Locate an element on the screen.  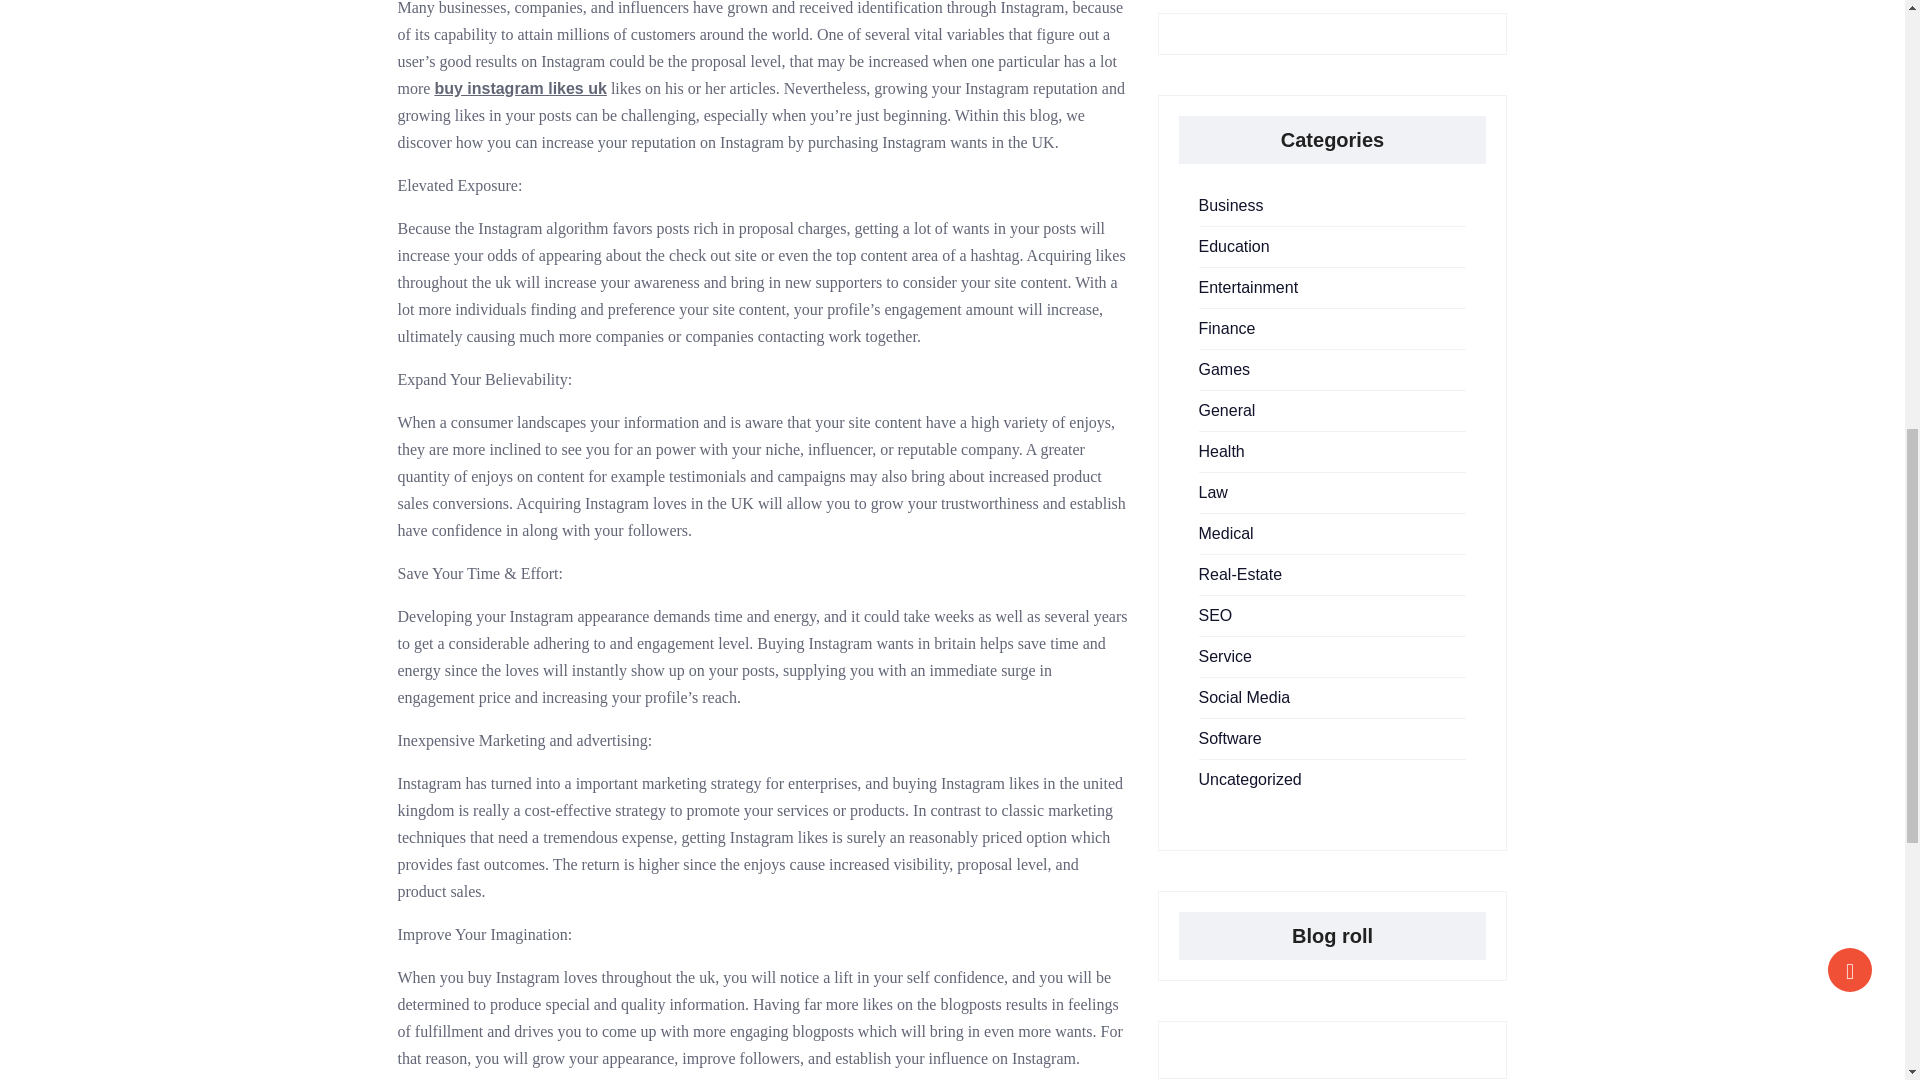
buy instagram likes uk is located at coordinates (520, 88).